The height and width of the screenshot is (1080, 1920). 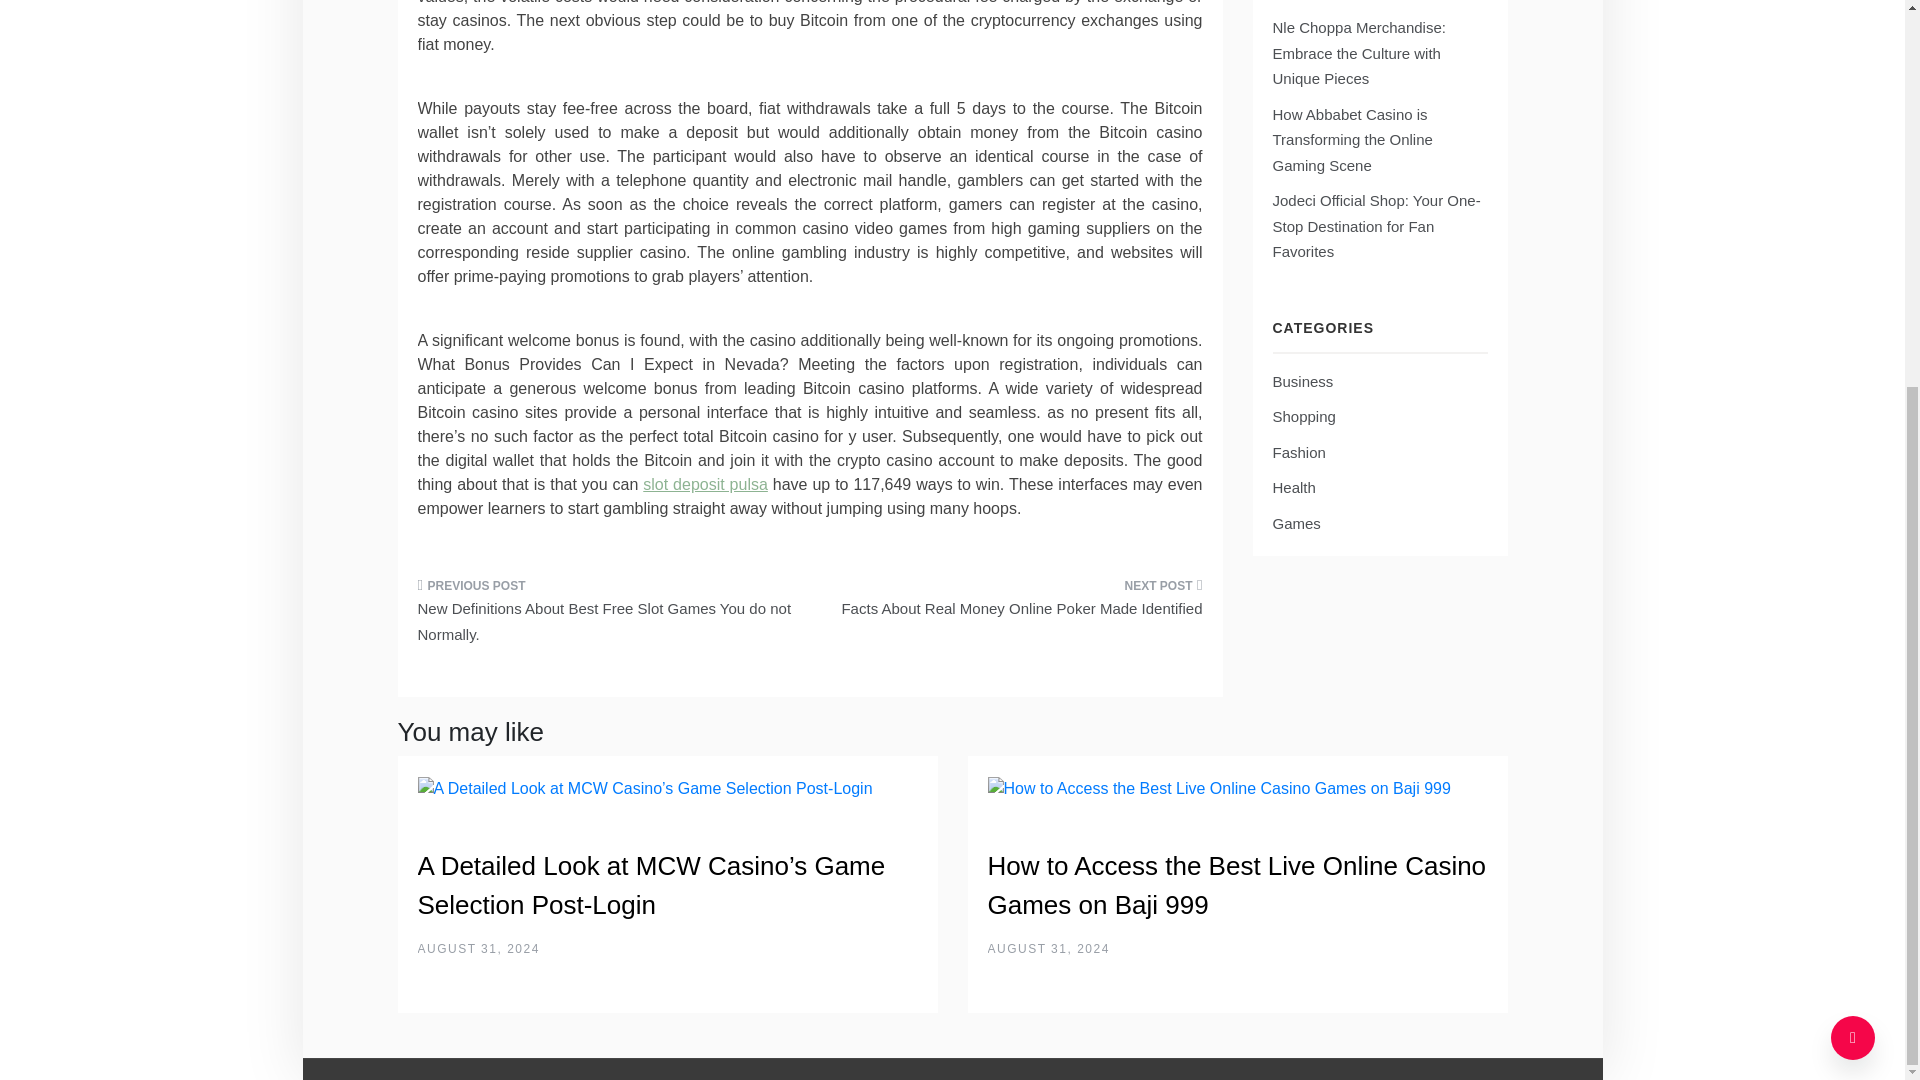 What do you see at coordinates (1853, 444) in the screenshot?
I see `Go to Top` at bounding box center [1853, 444].